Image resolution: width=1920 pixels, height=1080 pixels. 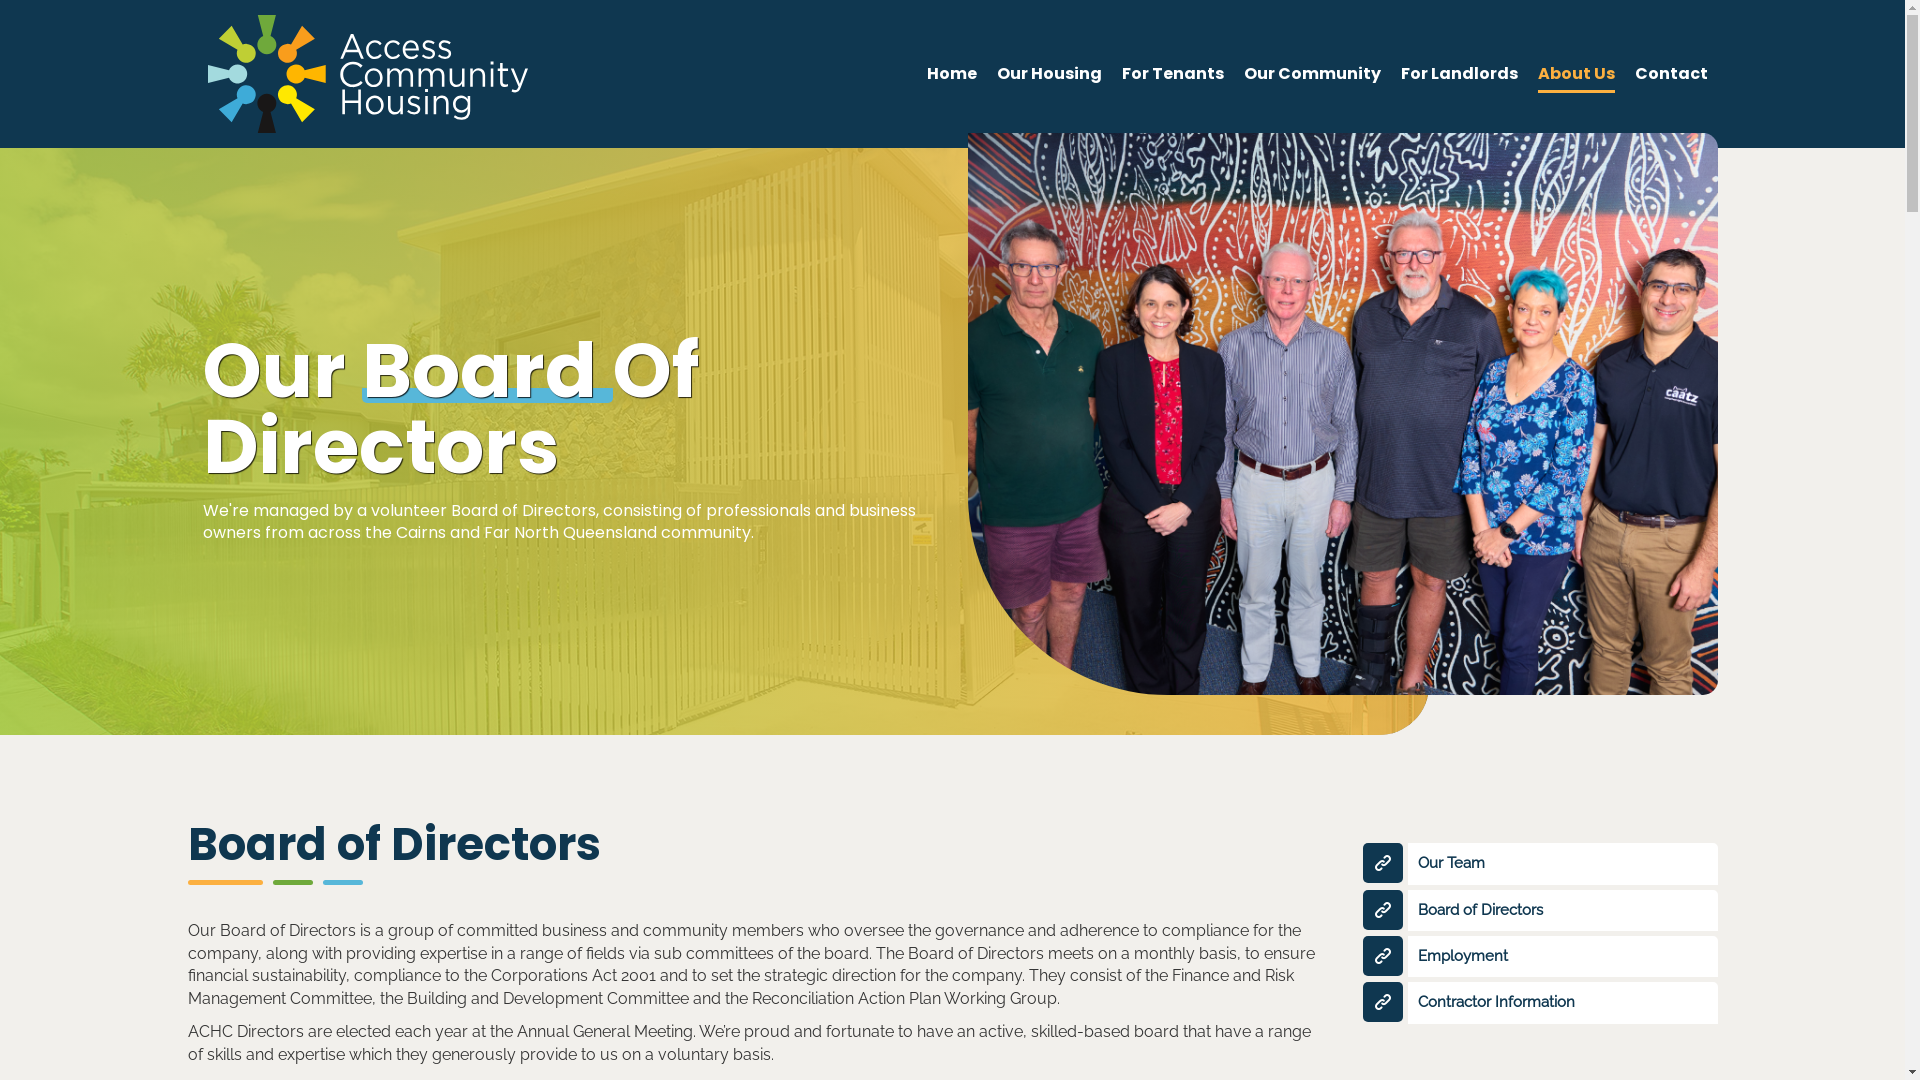 I want to click on Employment, so click(x=1563, y=956).